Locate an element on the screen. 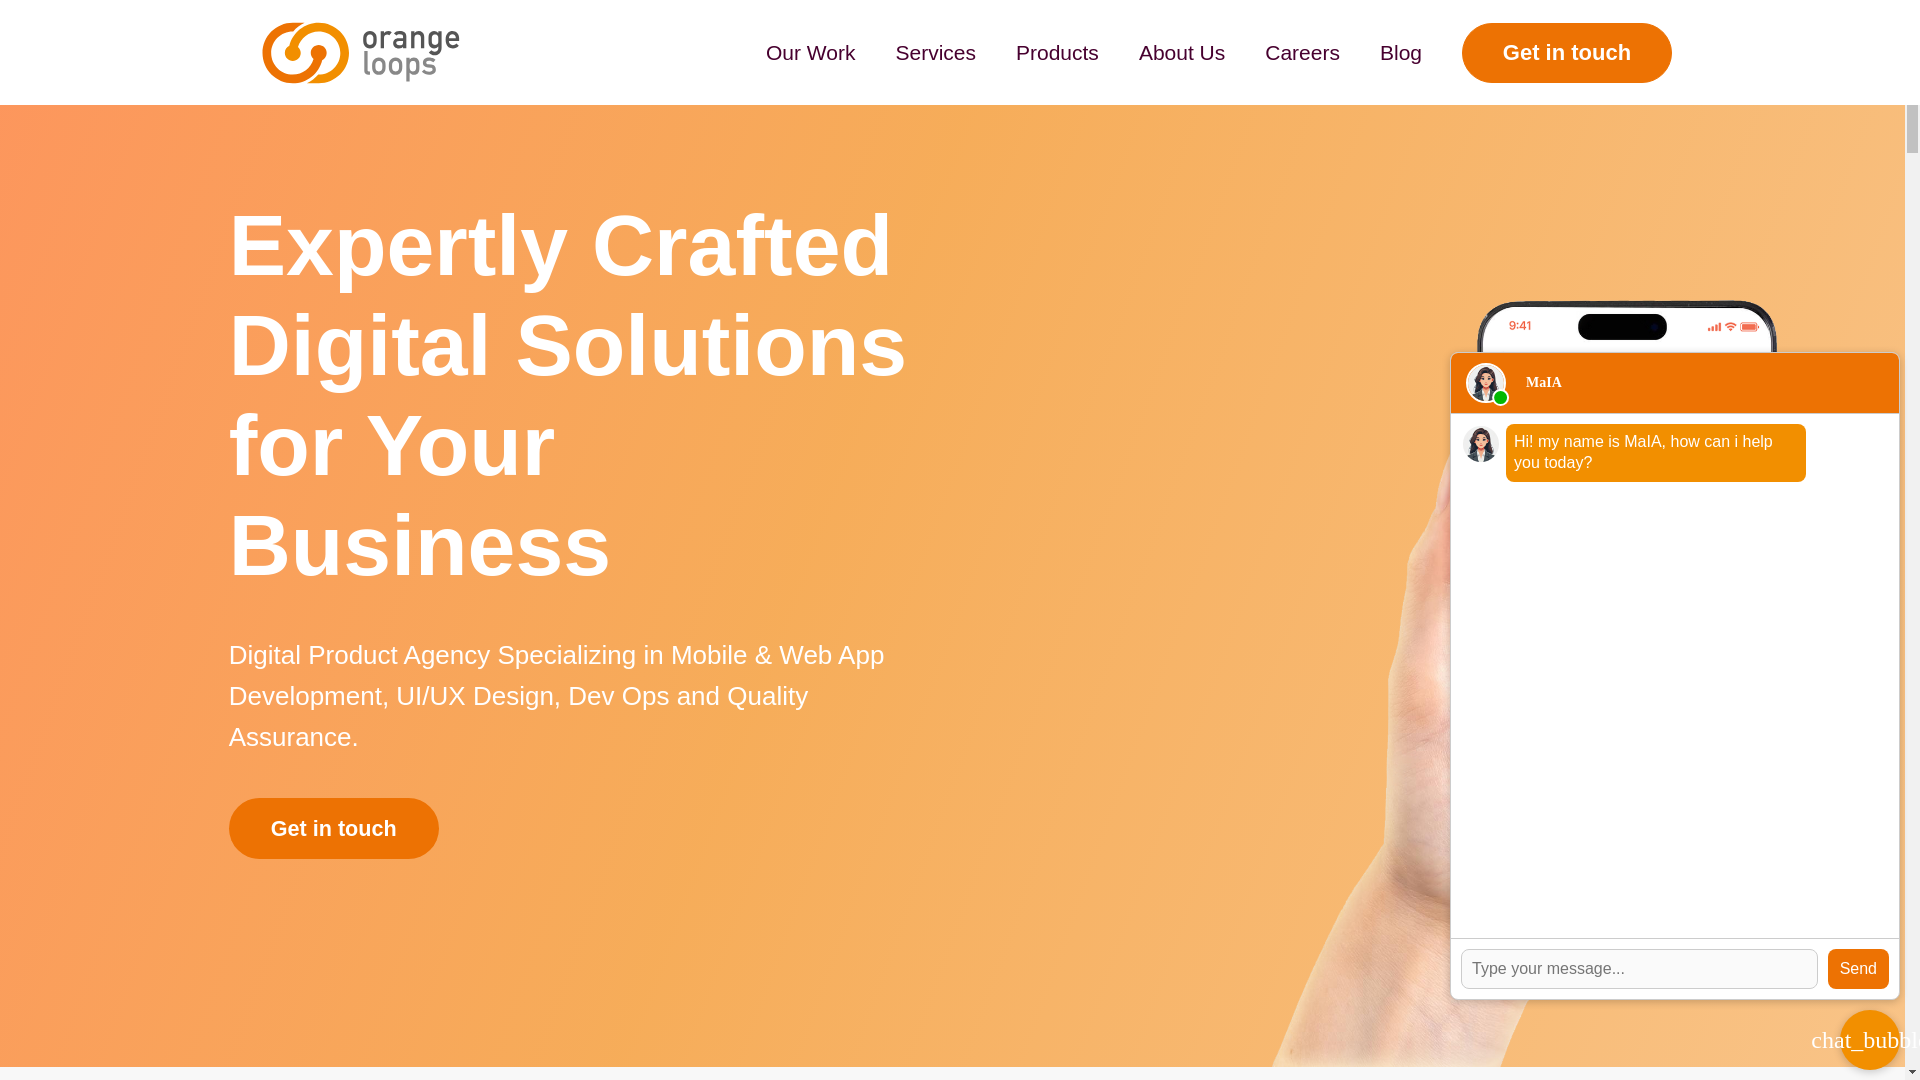  Send is located at coordinates (1858, 969).